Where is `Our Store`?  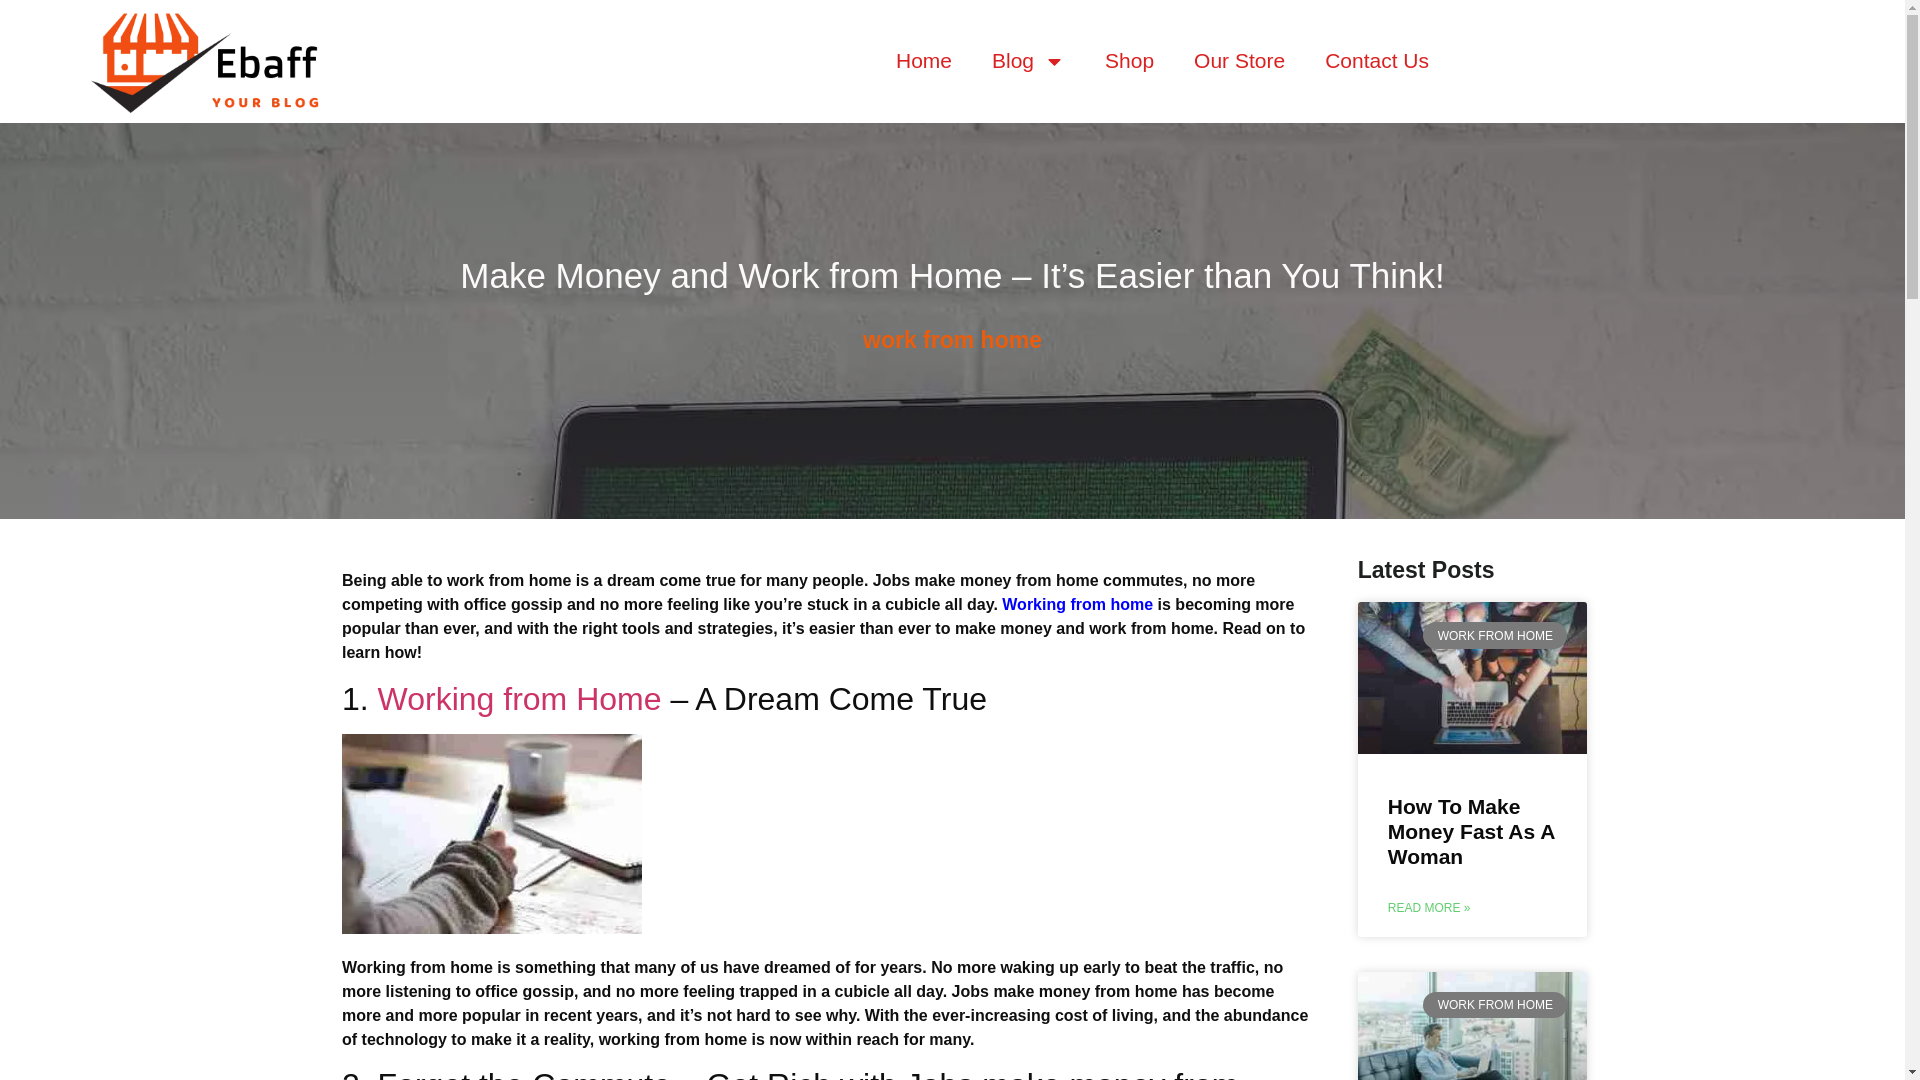 Our Store is located at coordinates (1239, 61).